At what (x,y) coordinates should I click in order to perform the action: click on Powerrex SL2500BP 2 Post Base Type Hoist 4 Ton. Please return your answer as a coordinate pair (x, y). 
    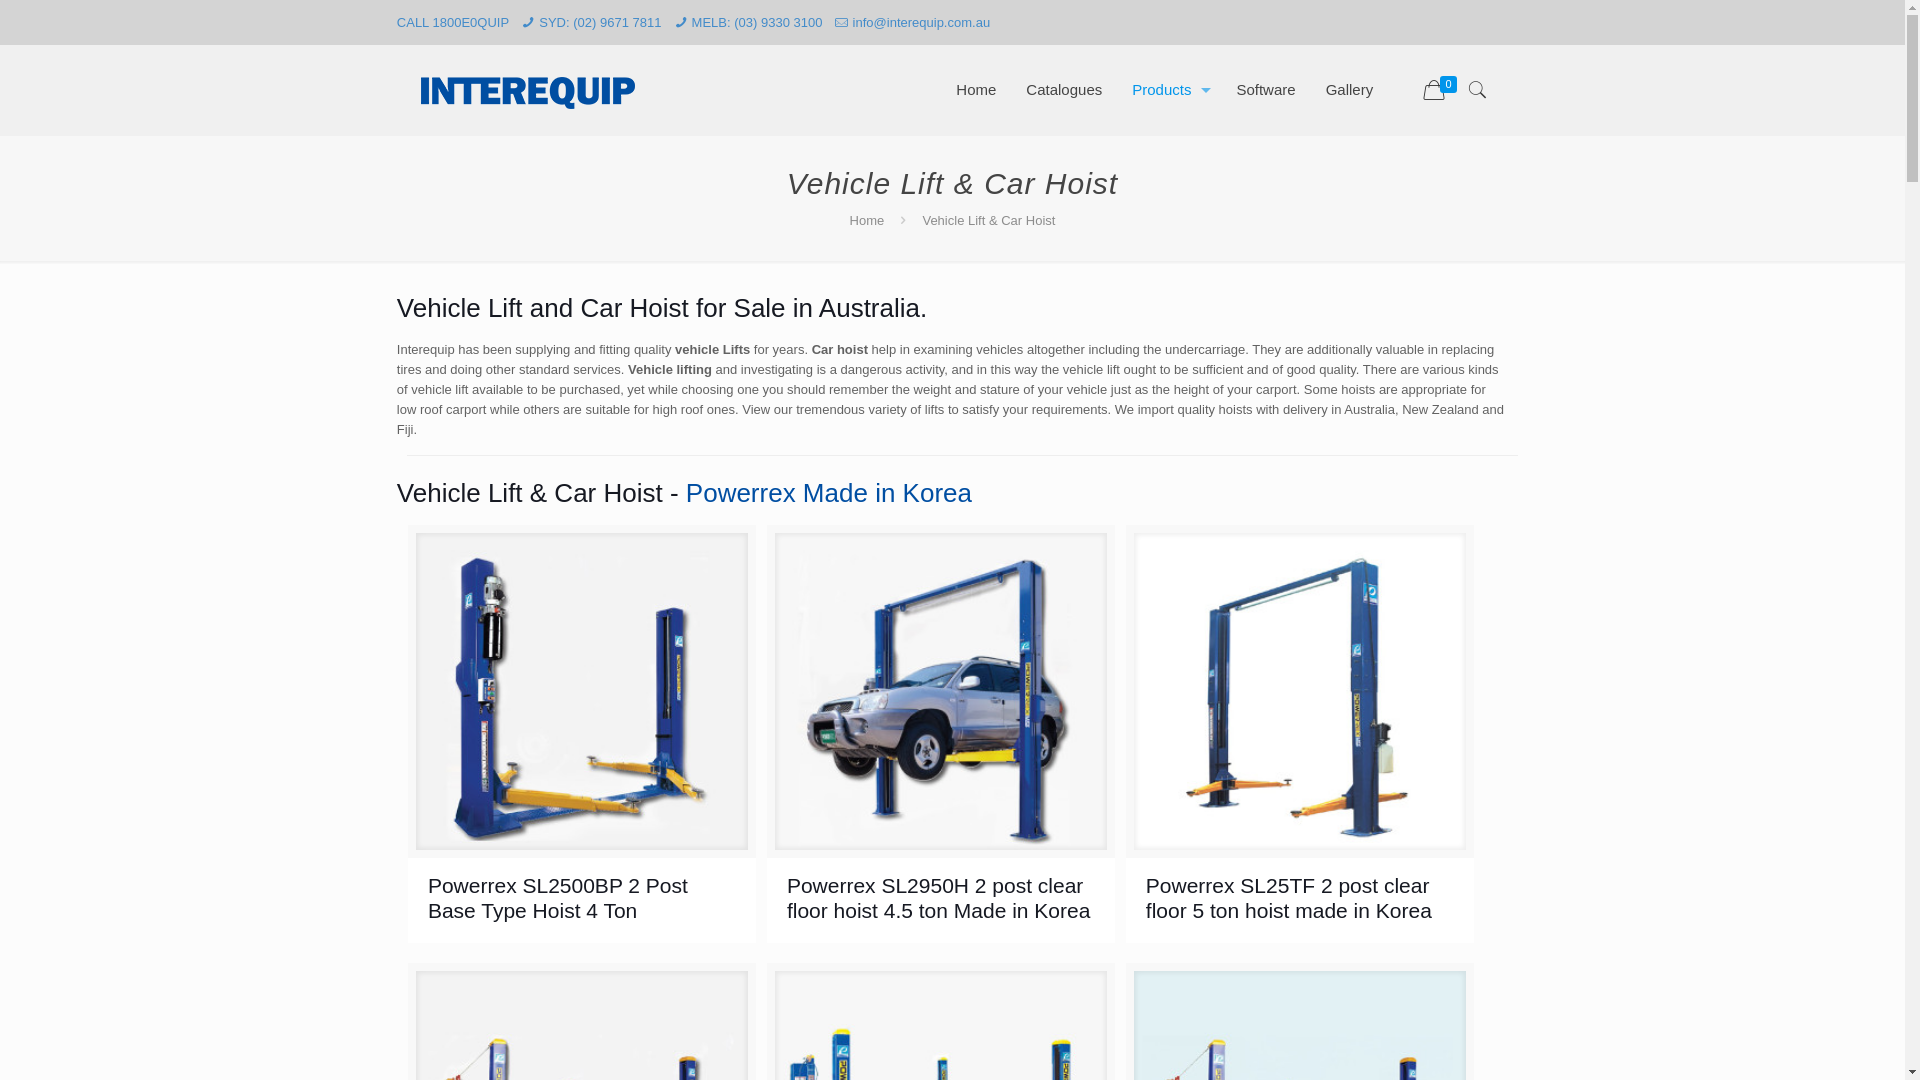
    Looking at the image, I should click on (558, 898).